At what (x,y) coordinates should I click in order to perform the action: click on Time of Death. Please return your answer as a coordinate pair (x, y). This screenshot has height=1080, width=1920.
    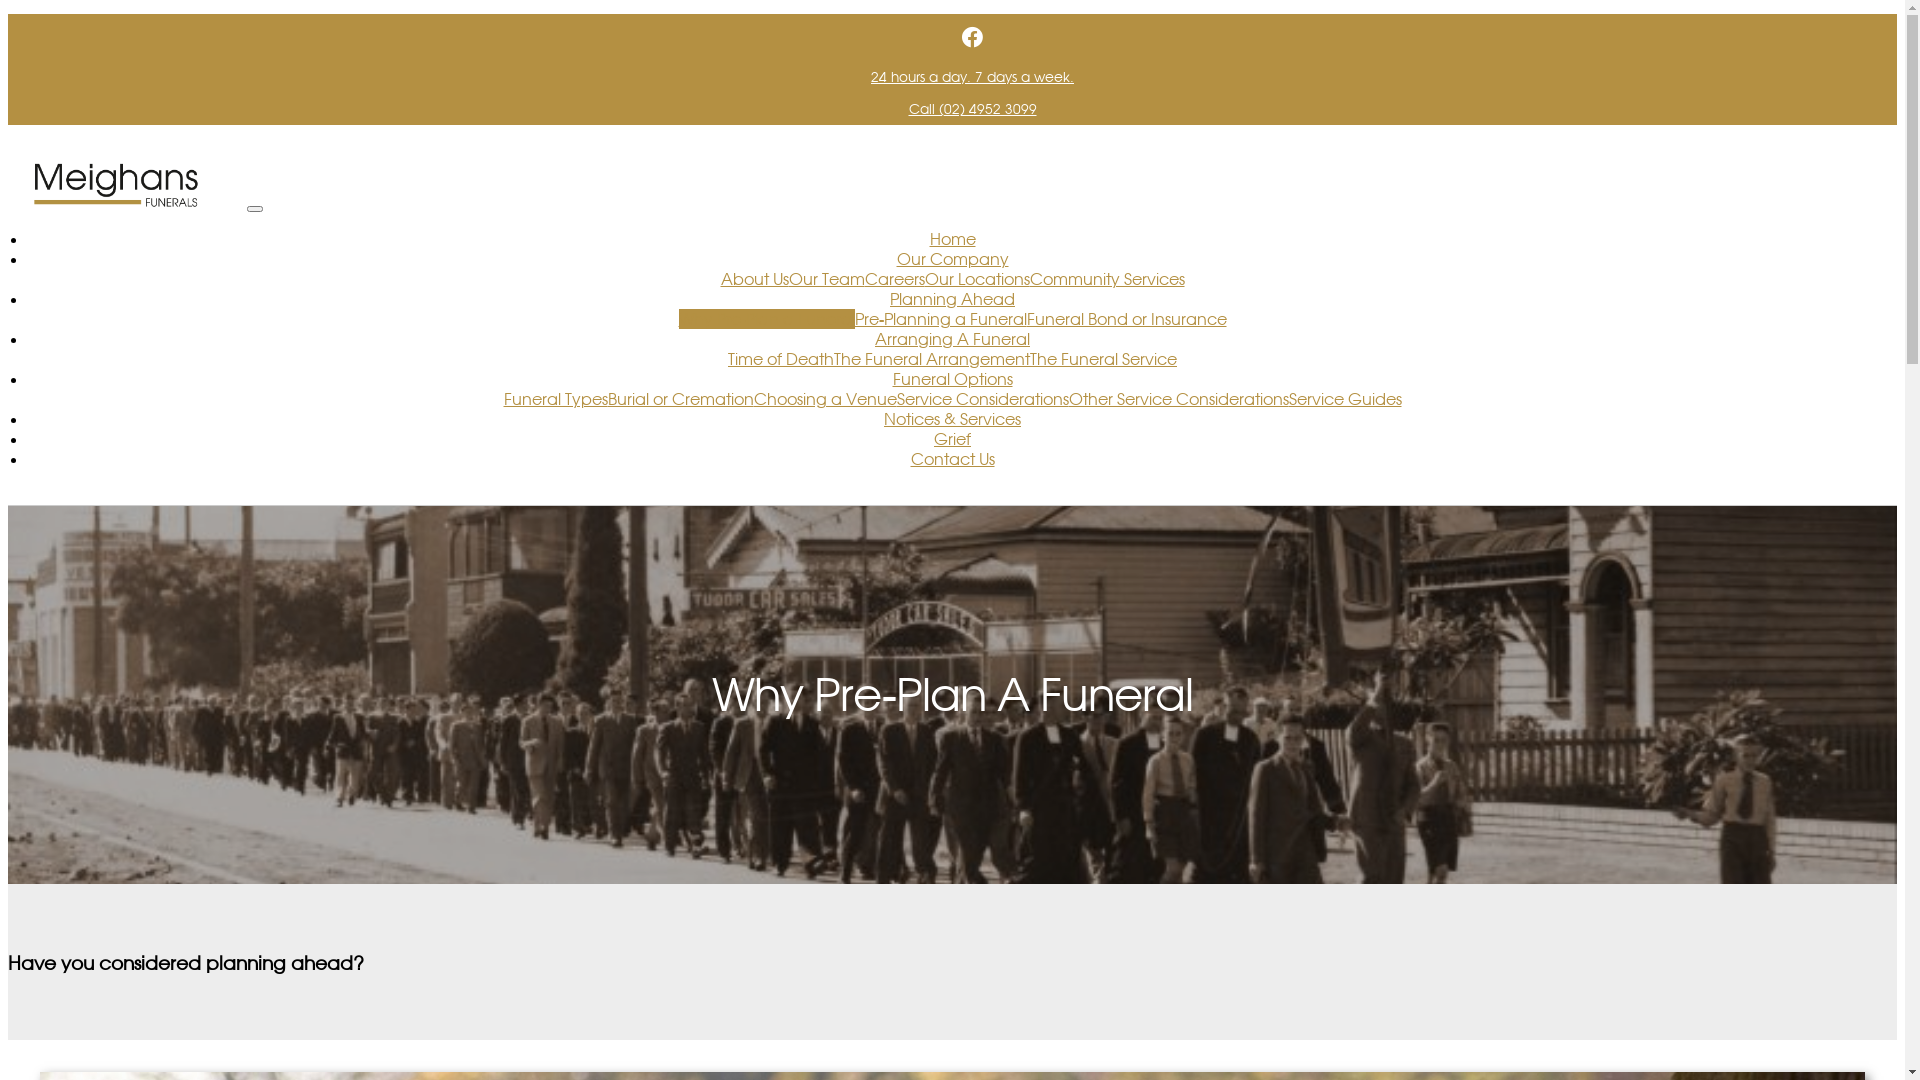
    Looking at the image, I should click on (781, 359).